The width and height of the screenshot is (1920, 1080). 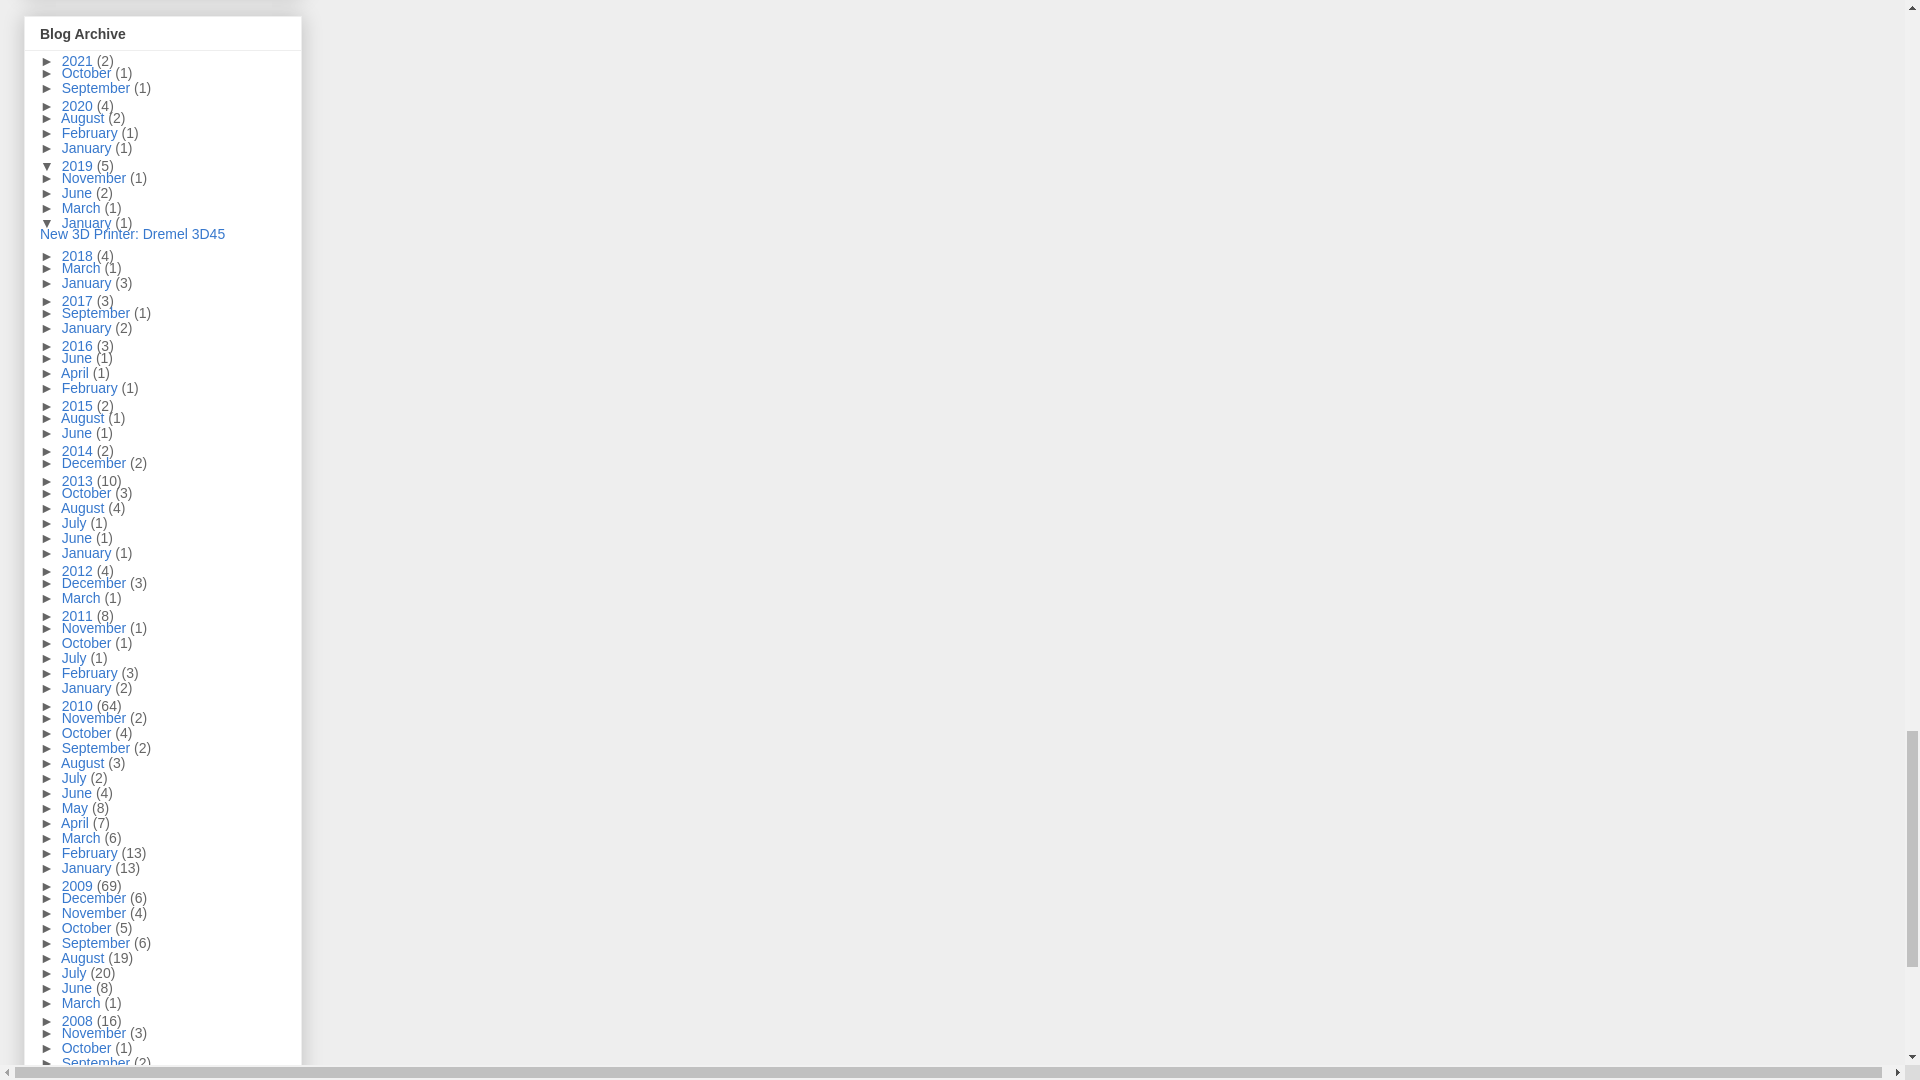 I want to click on September, so click(x=98, y=88).